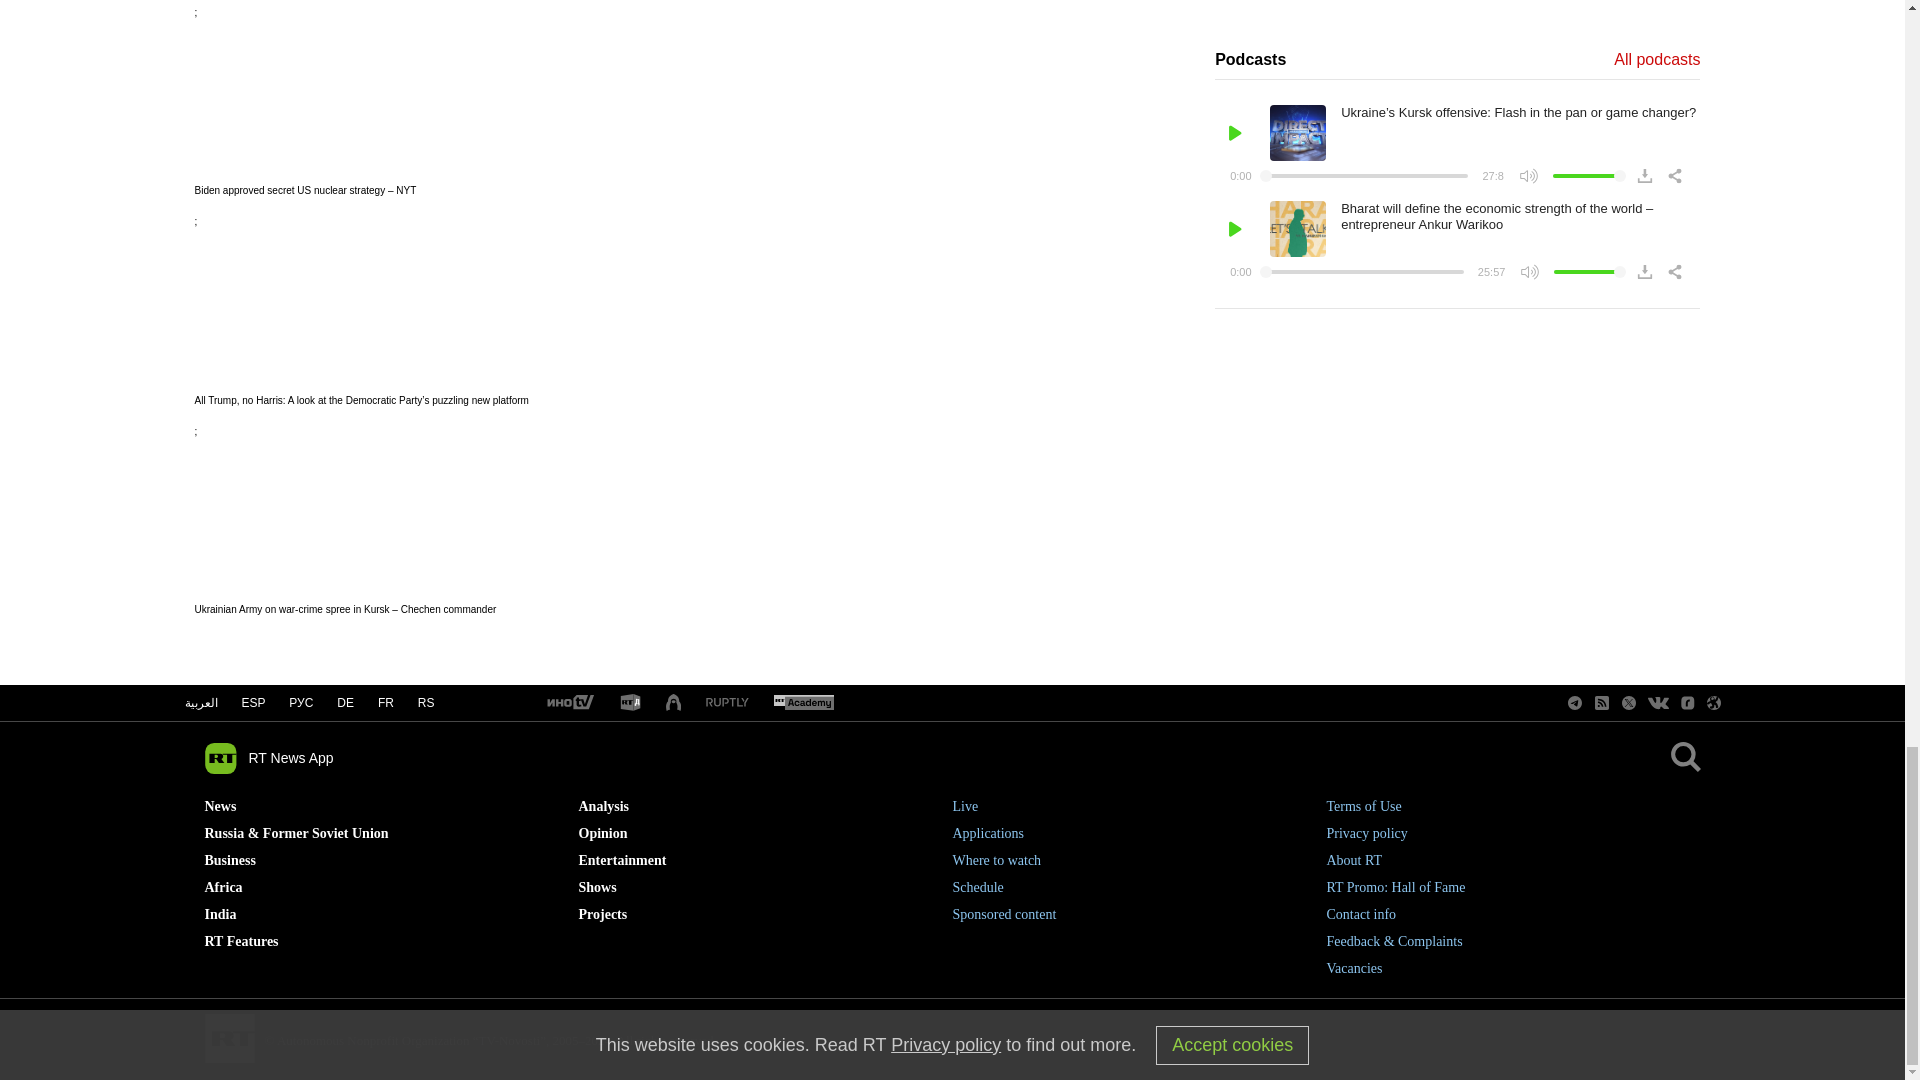 The height and width of the screenshot is (1080, 1920). I want to click on RT , so click(803, 703).